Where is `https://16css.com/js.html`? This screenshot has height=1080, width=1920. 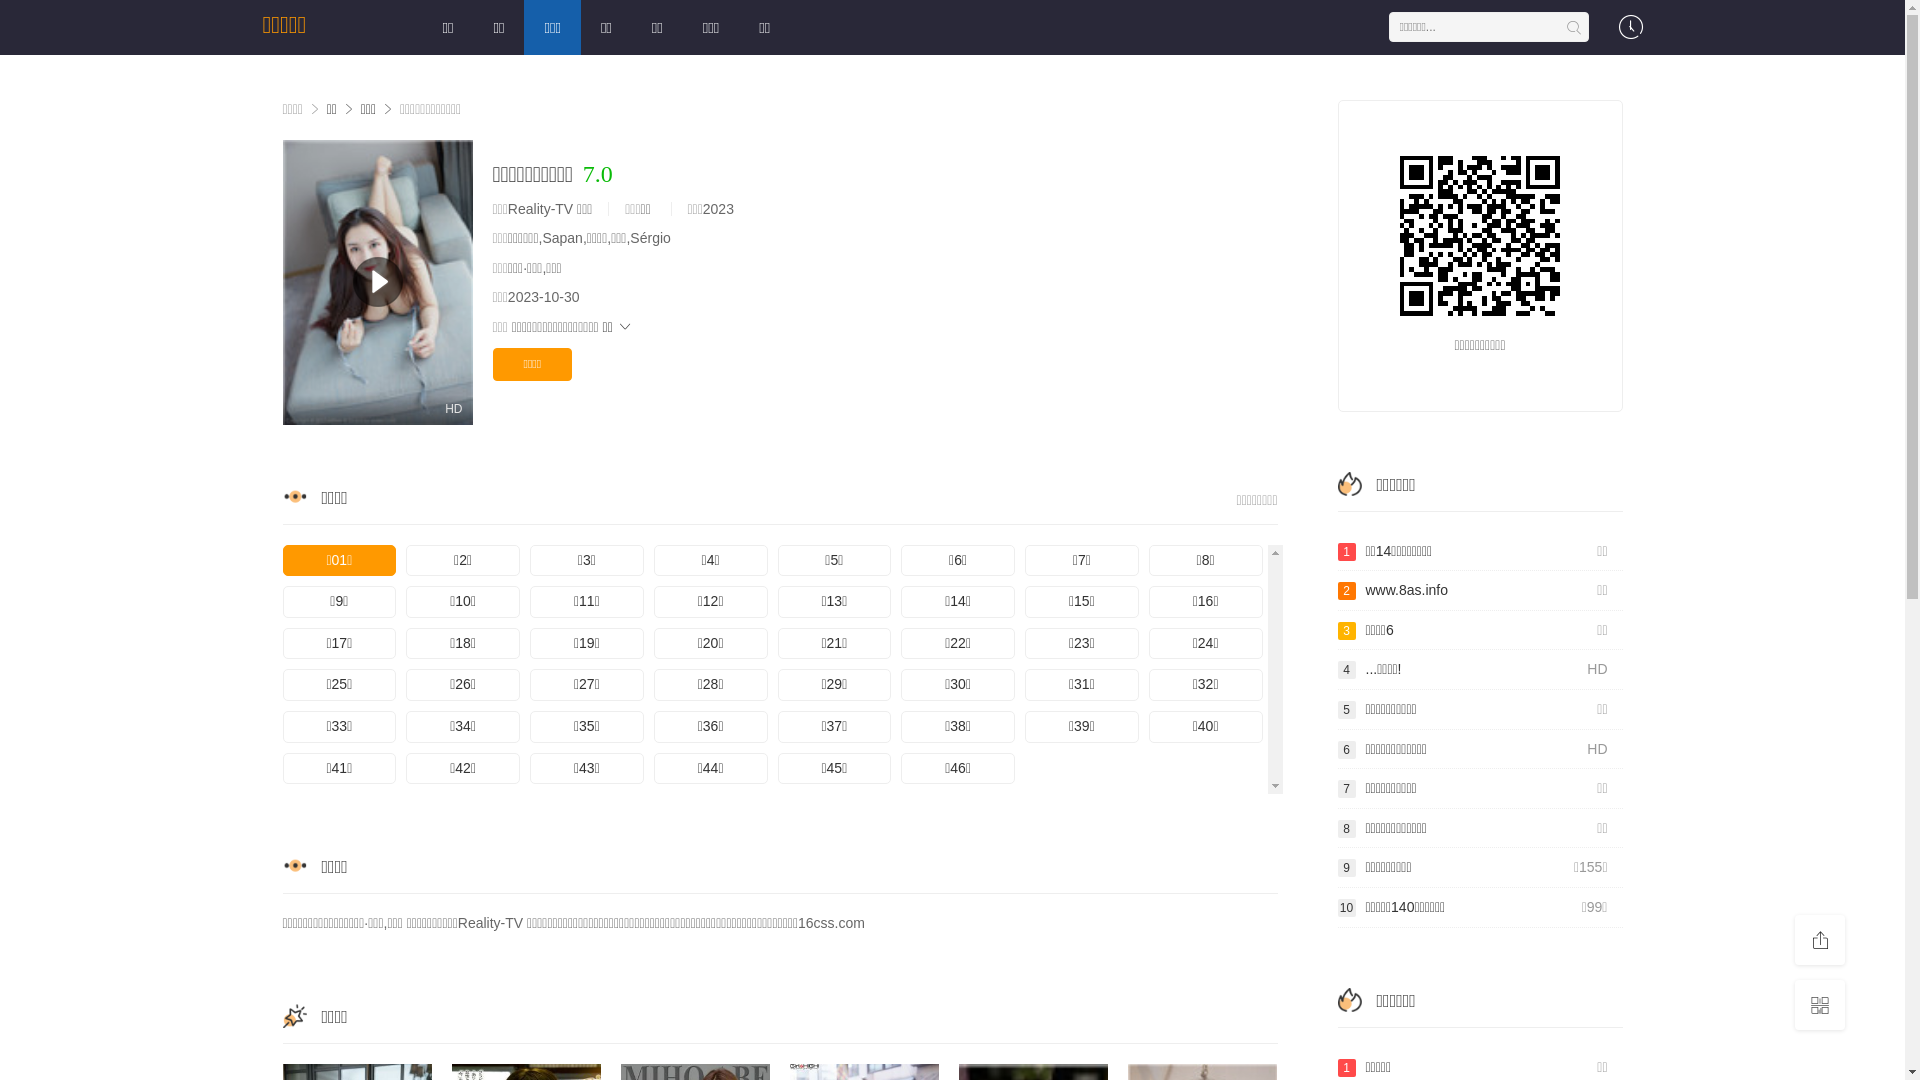
https://16css.com/js.html is located at coordinates (1480, 236).